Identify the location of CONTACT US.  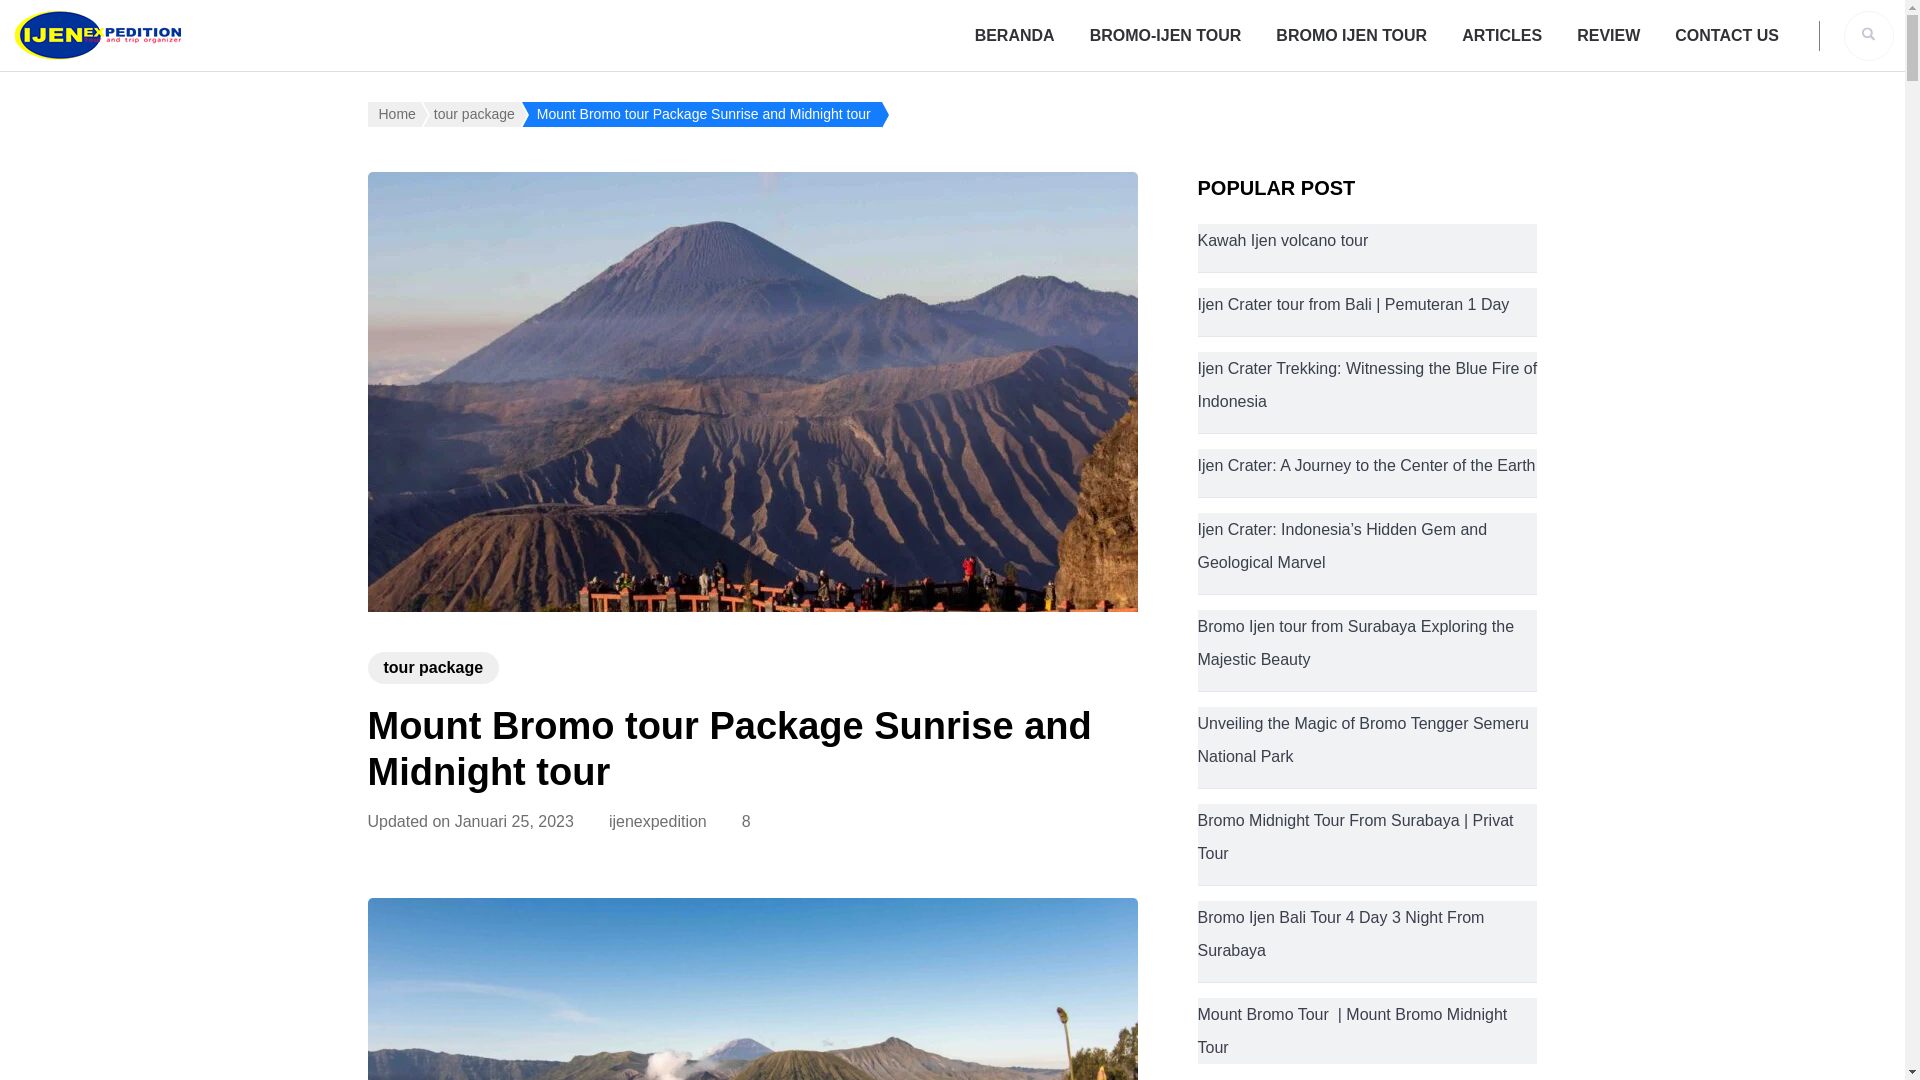
(1726, 36).